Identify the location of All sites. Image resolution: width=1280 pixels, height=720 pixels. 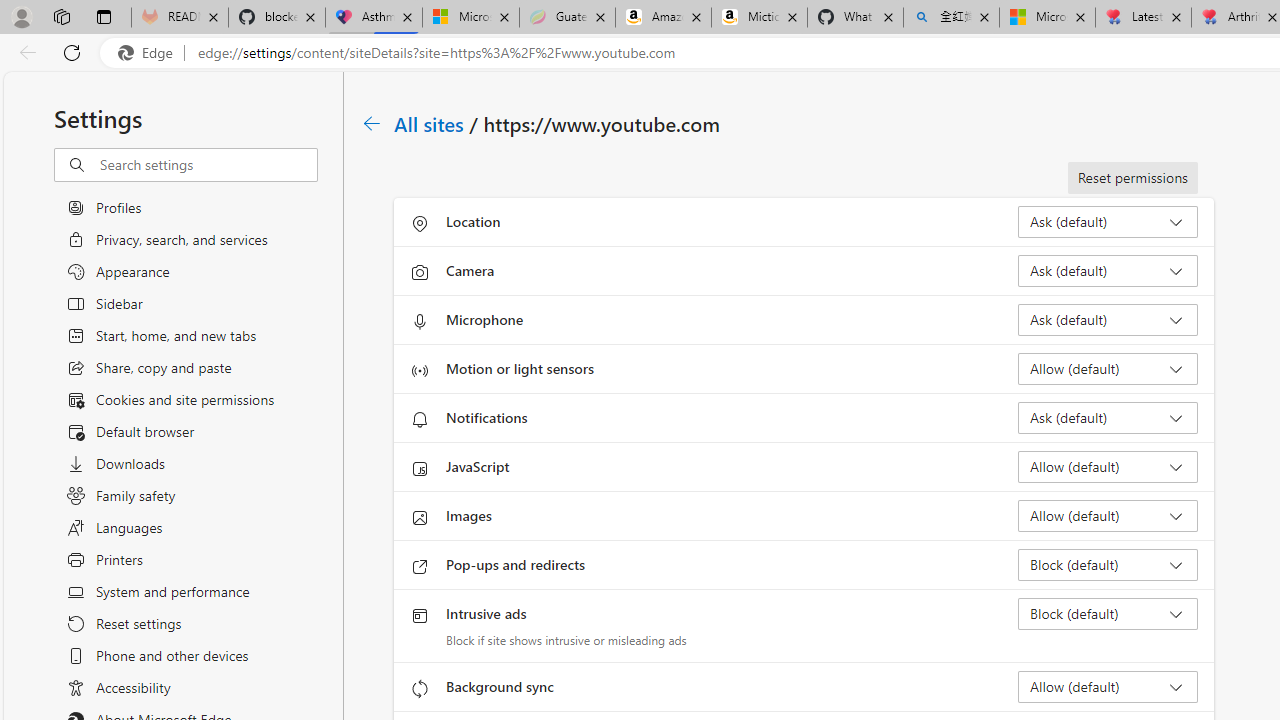
(430, 123).